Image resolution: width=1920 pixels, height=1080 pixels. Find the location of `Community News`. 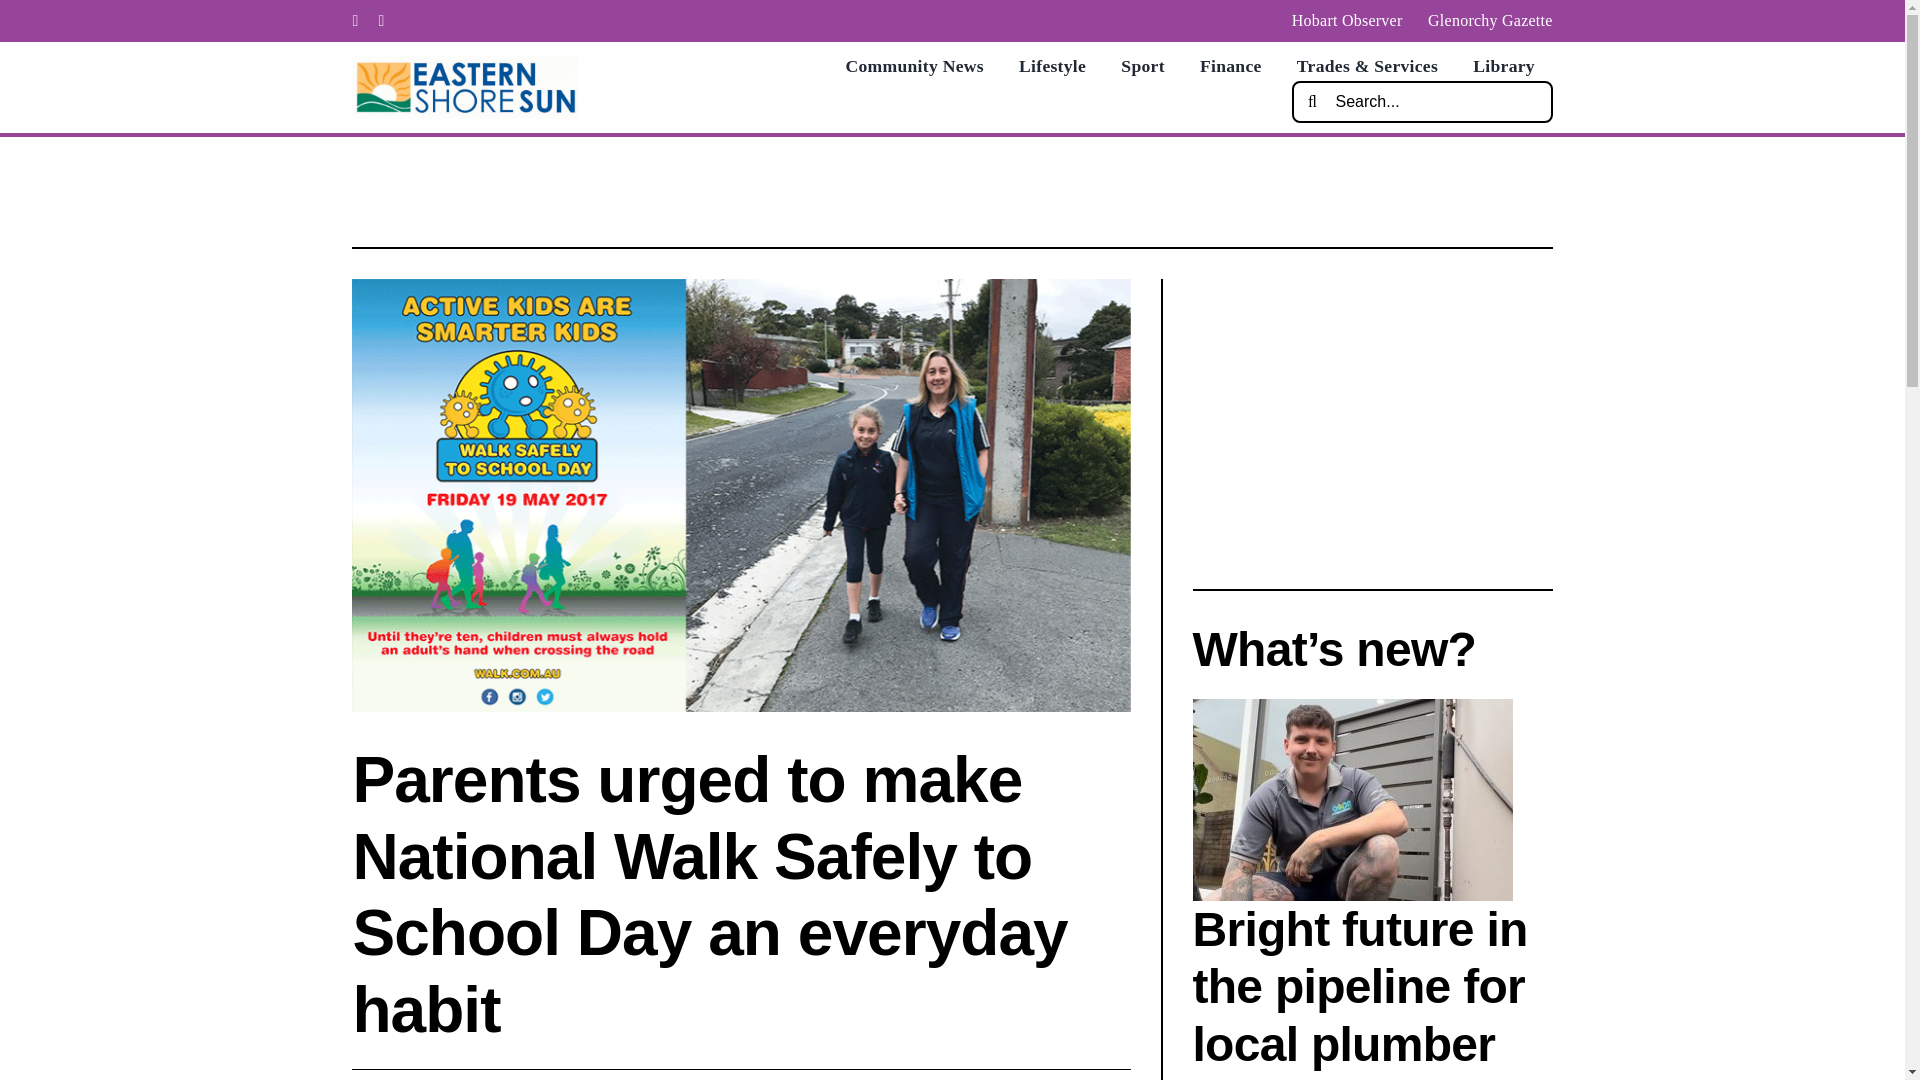

Community News is located at coordinates (914, 66).